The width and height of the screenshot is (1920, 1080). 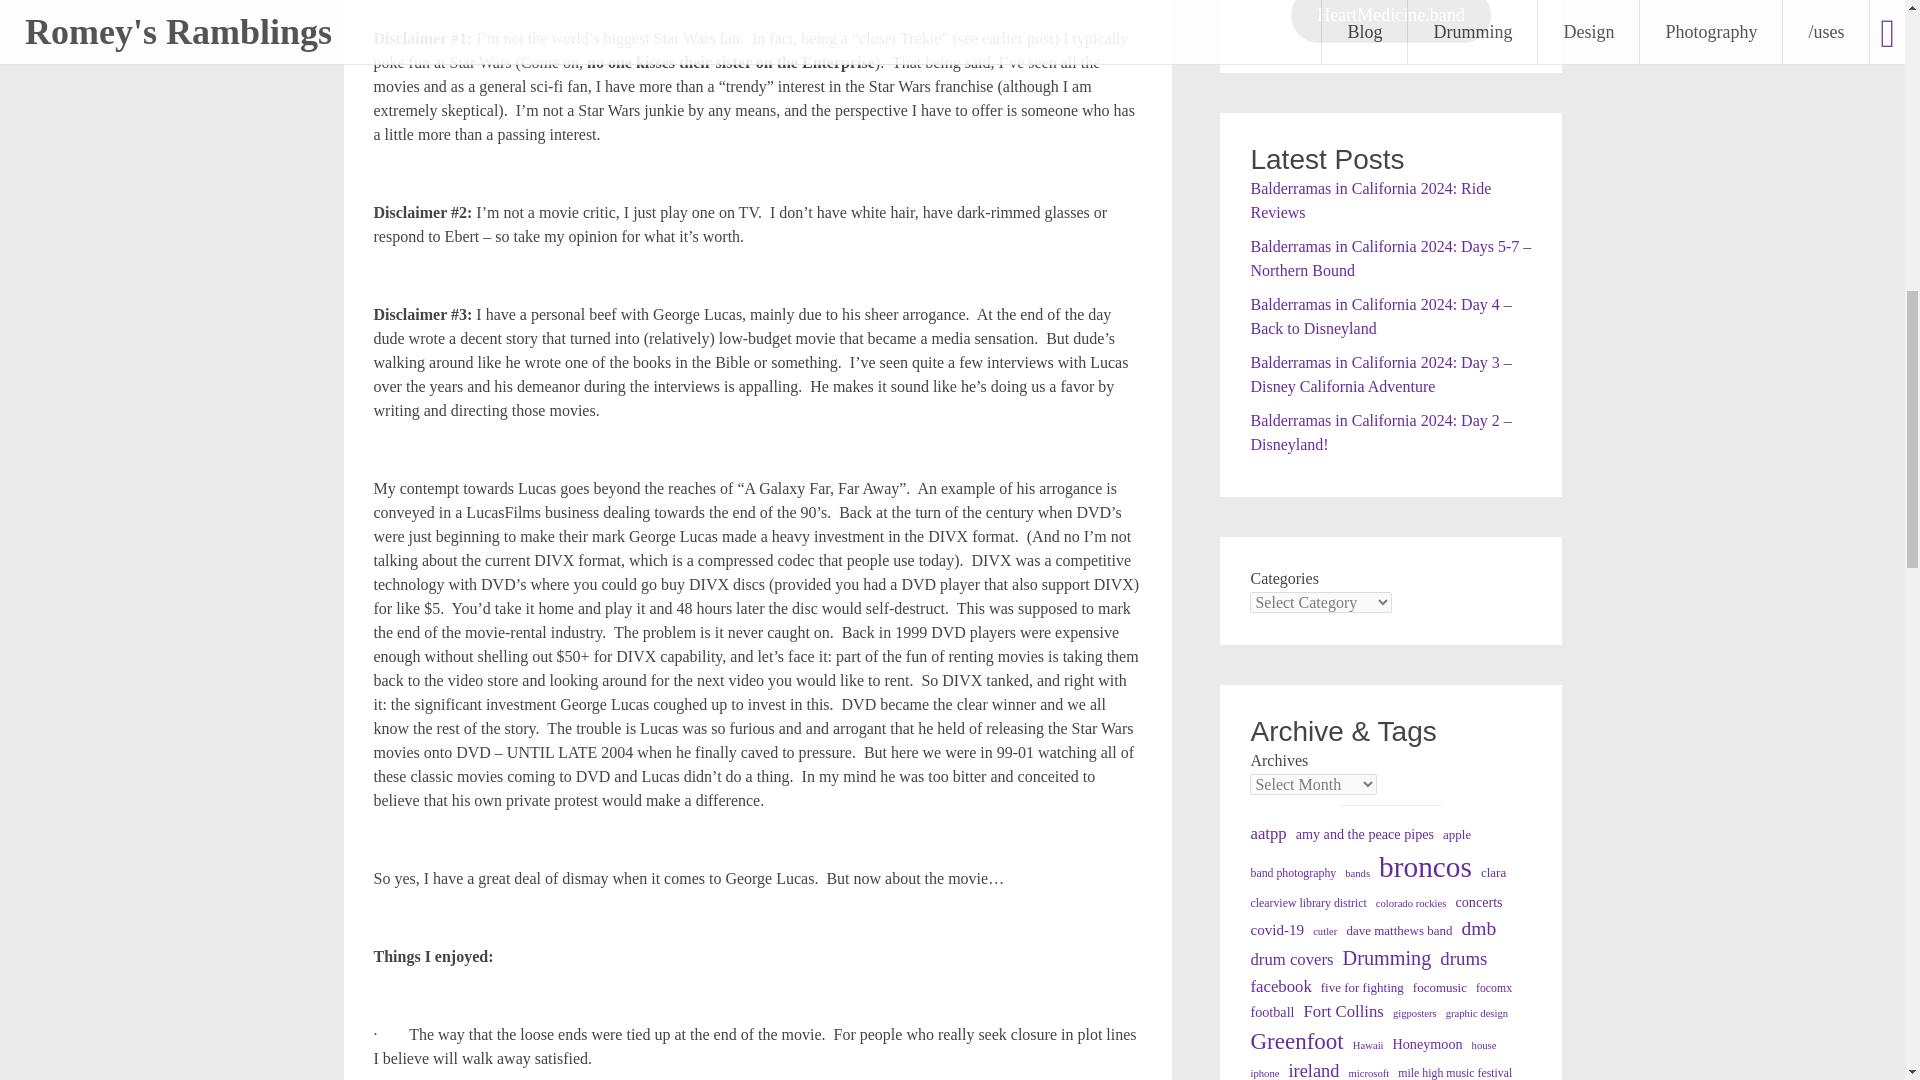 What do you see at coordinates (1307, 904) in the screenshot?
I see `clearview library district` at bounding box center [1307, 904].